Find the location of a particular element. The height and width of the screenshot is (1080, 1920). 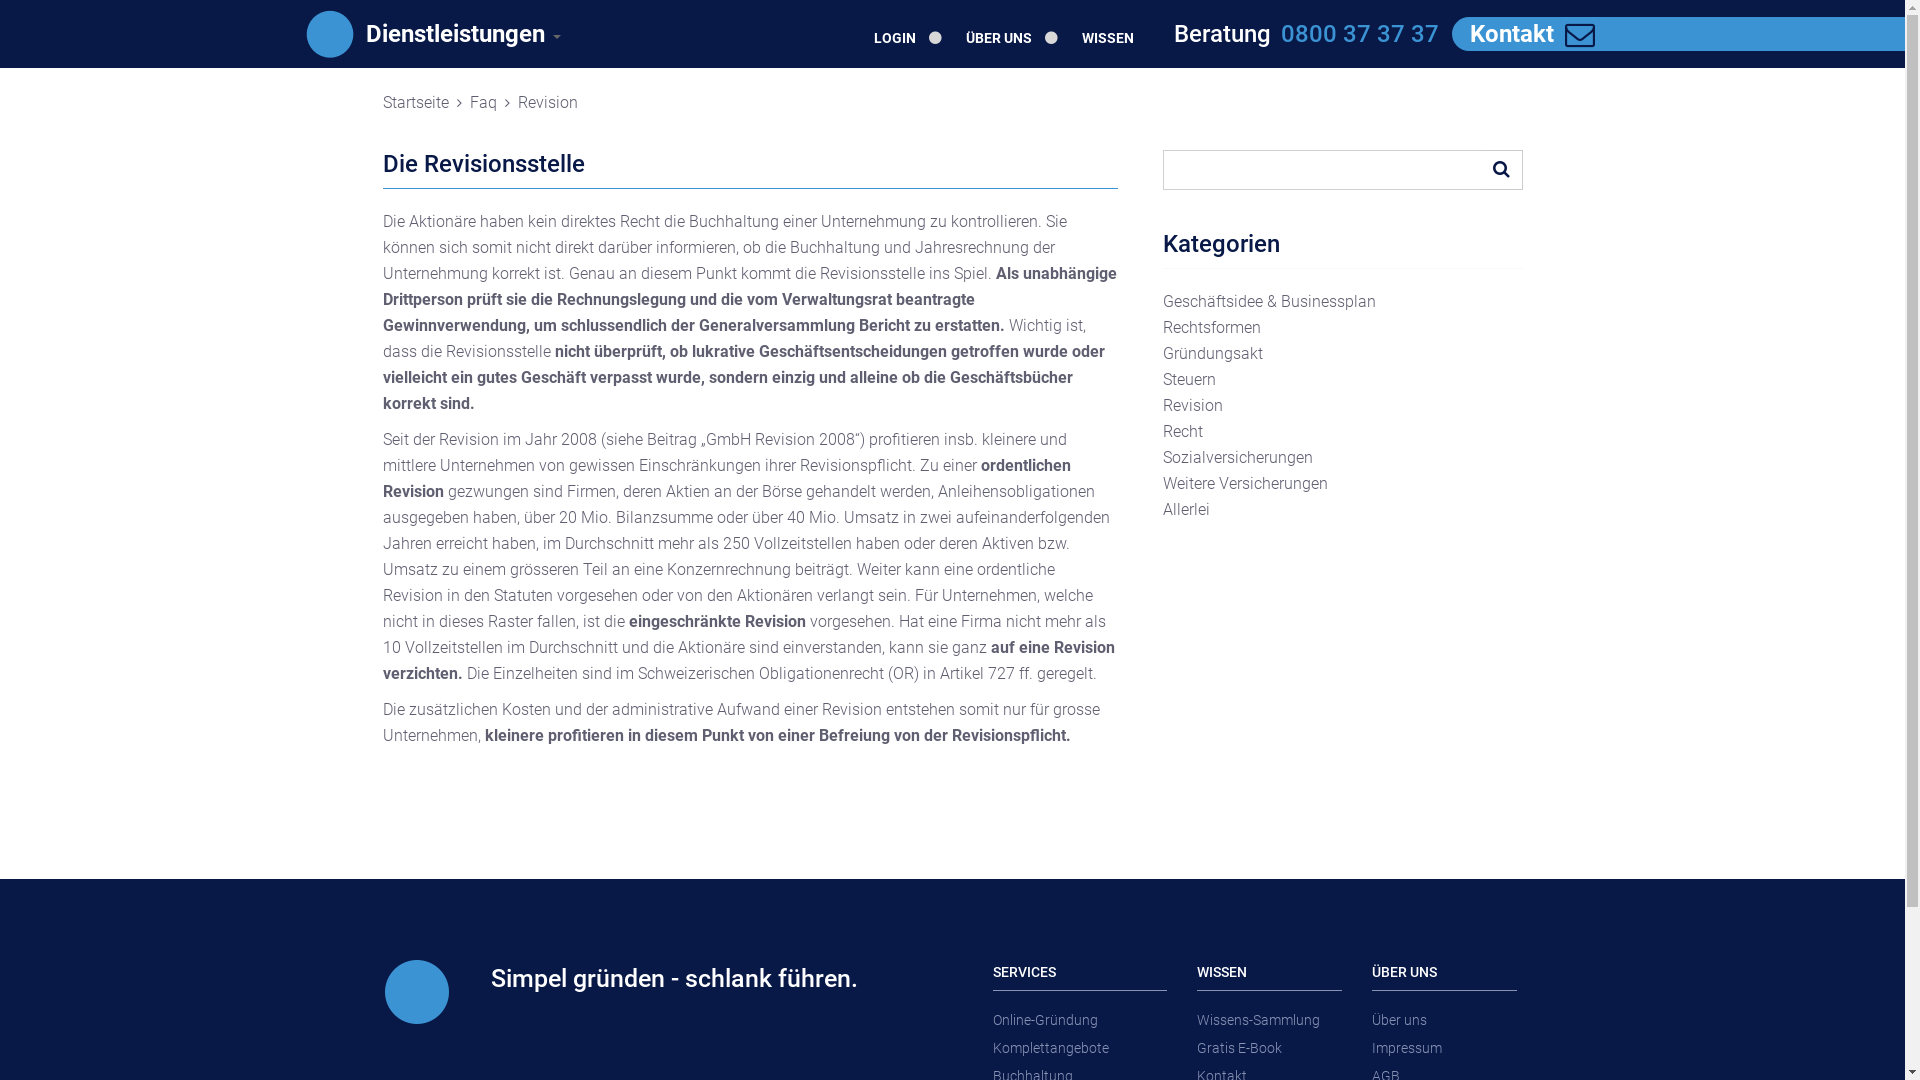

WISSEN is located at coordinates (1270, 972).